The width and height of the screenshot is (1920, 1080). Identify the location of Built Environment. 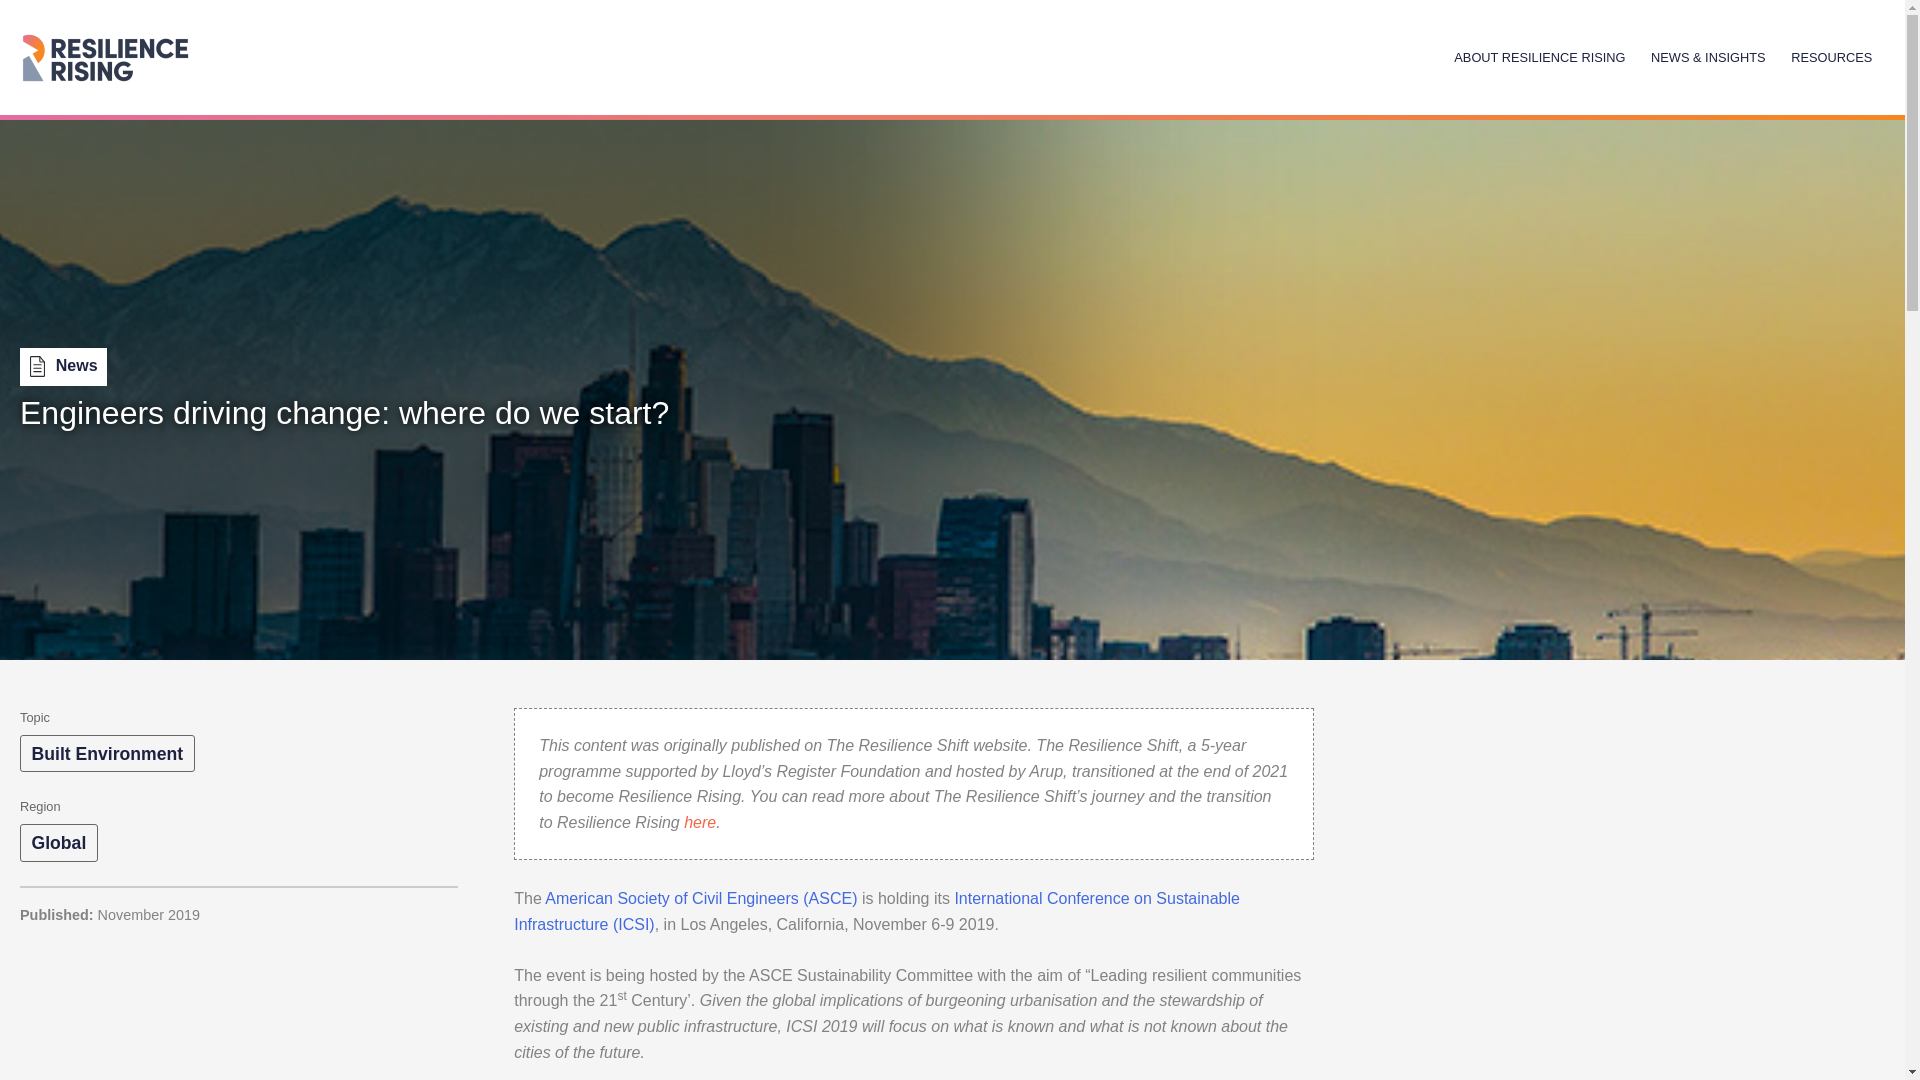
(107, 754).